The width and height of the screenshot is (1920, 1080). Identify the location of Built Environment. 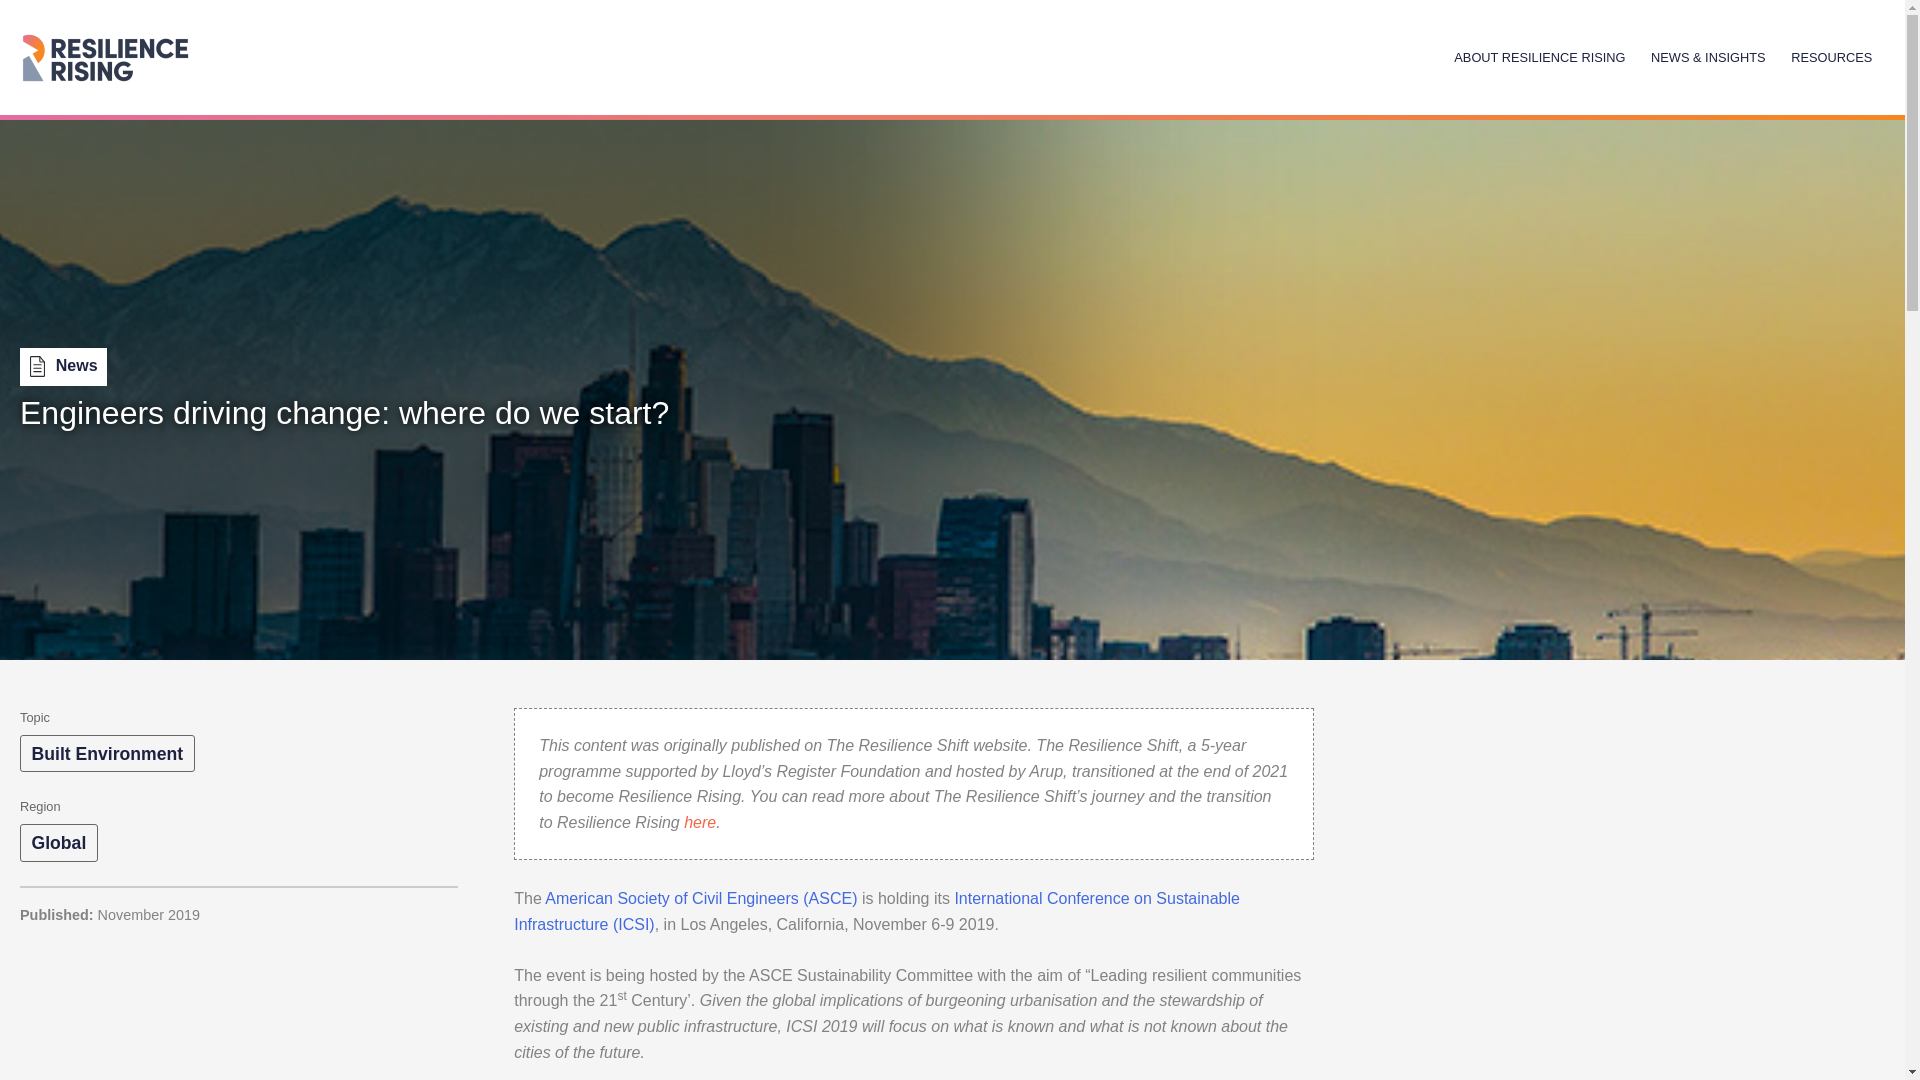
(107, 754).